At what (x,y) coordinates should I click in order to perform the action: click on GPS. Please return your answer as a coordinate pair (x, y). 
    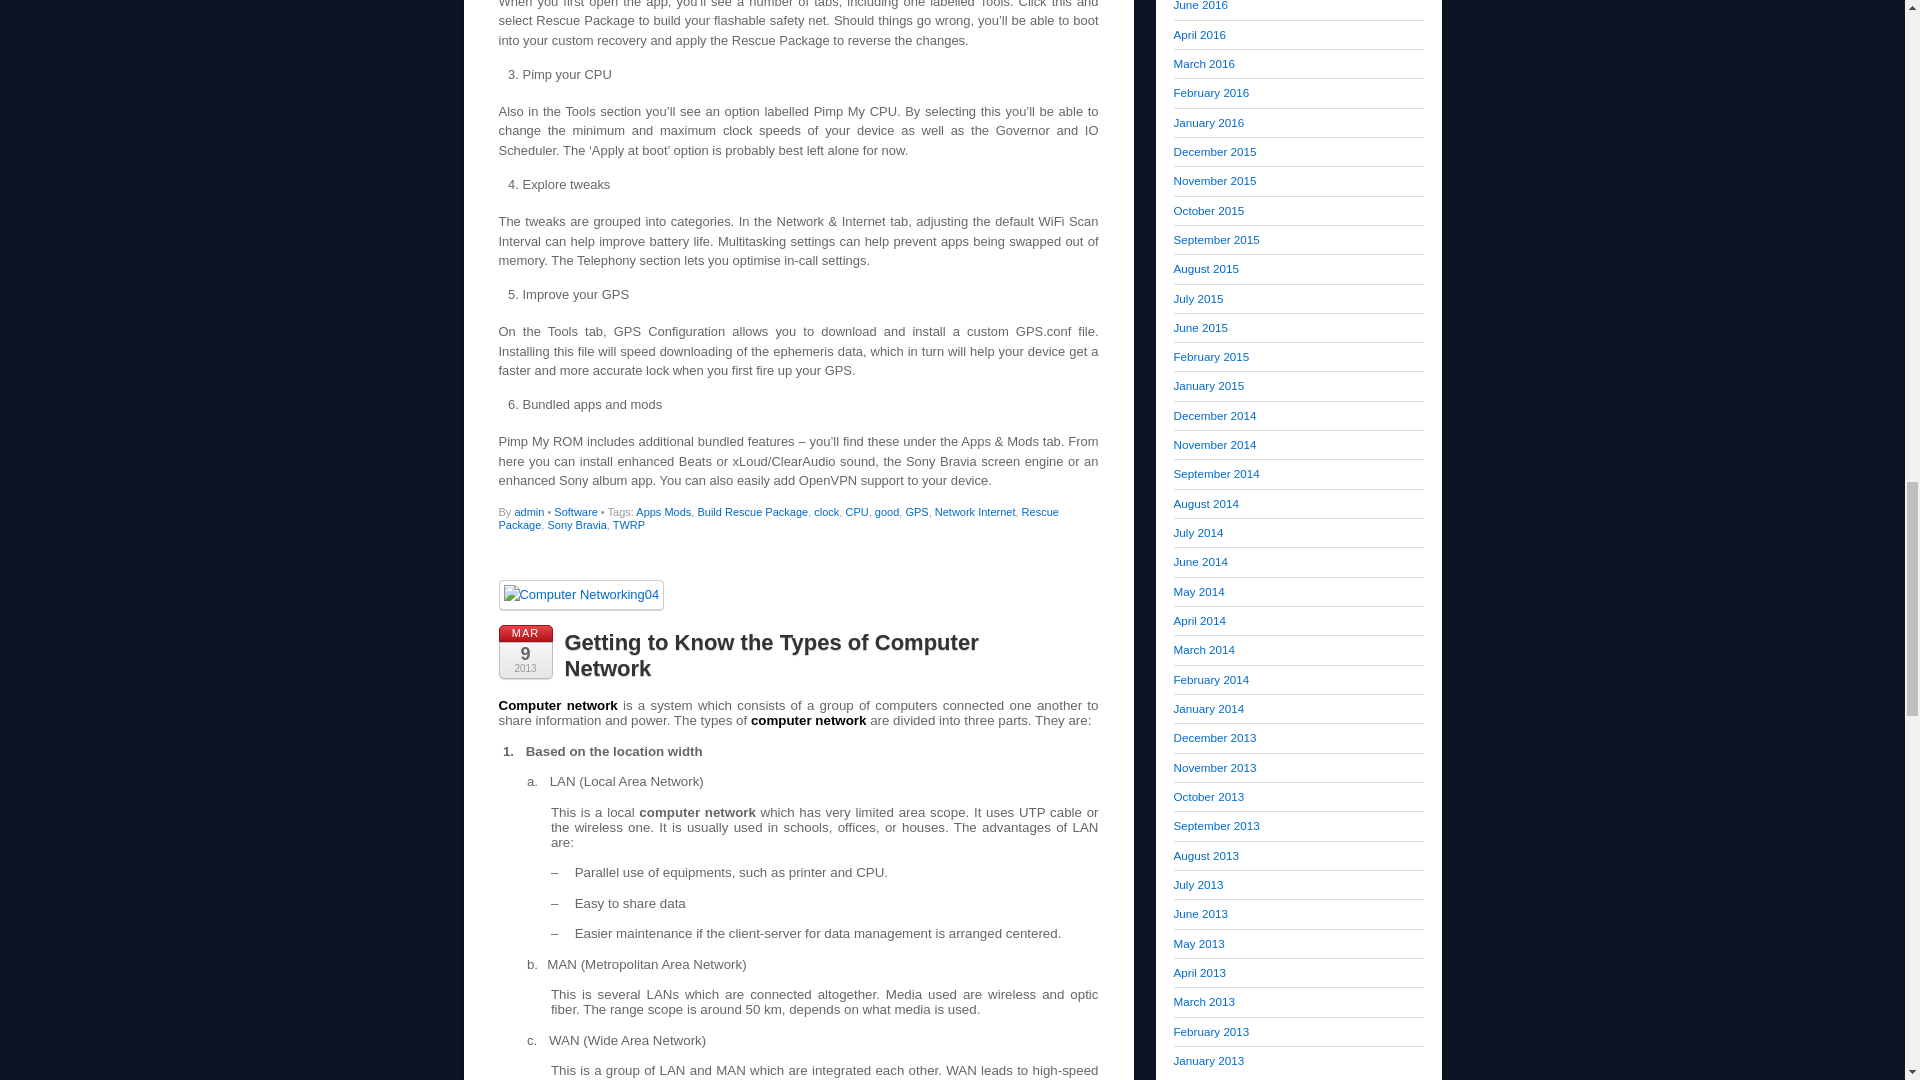
    Looking at the image, I should click on (916, 512).